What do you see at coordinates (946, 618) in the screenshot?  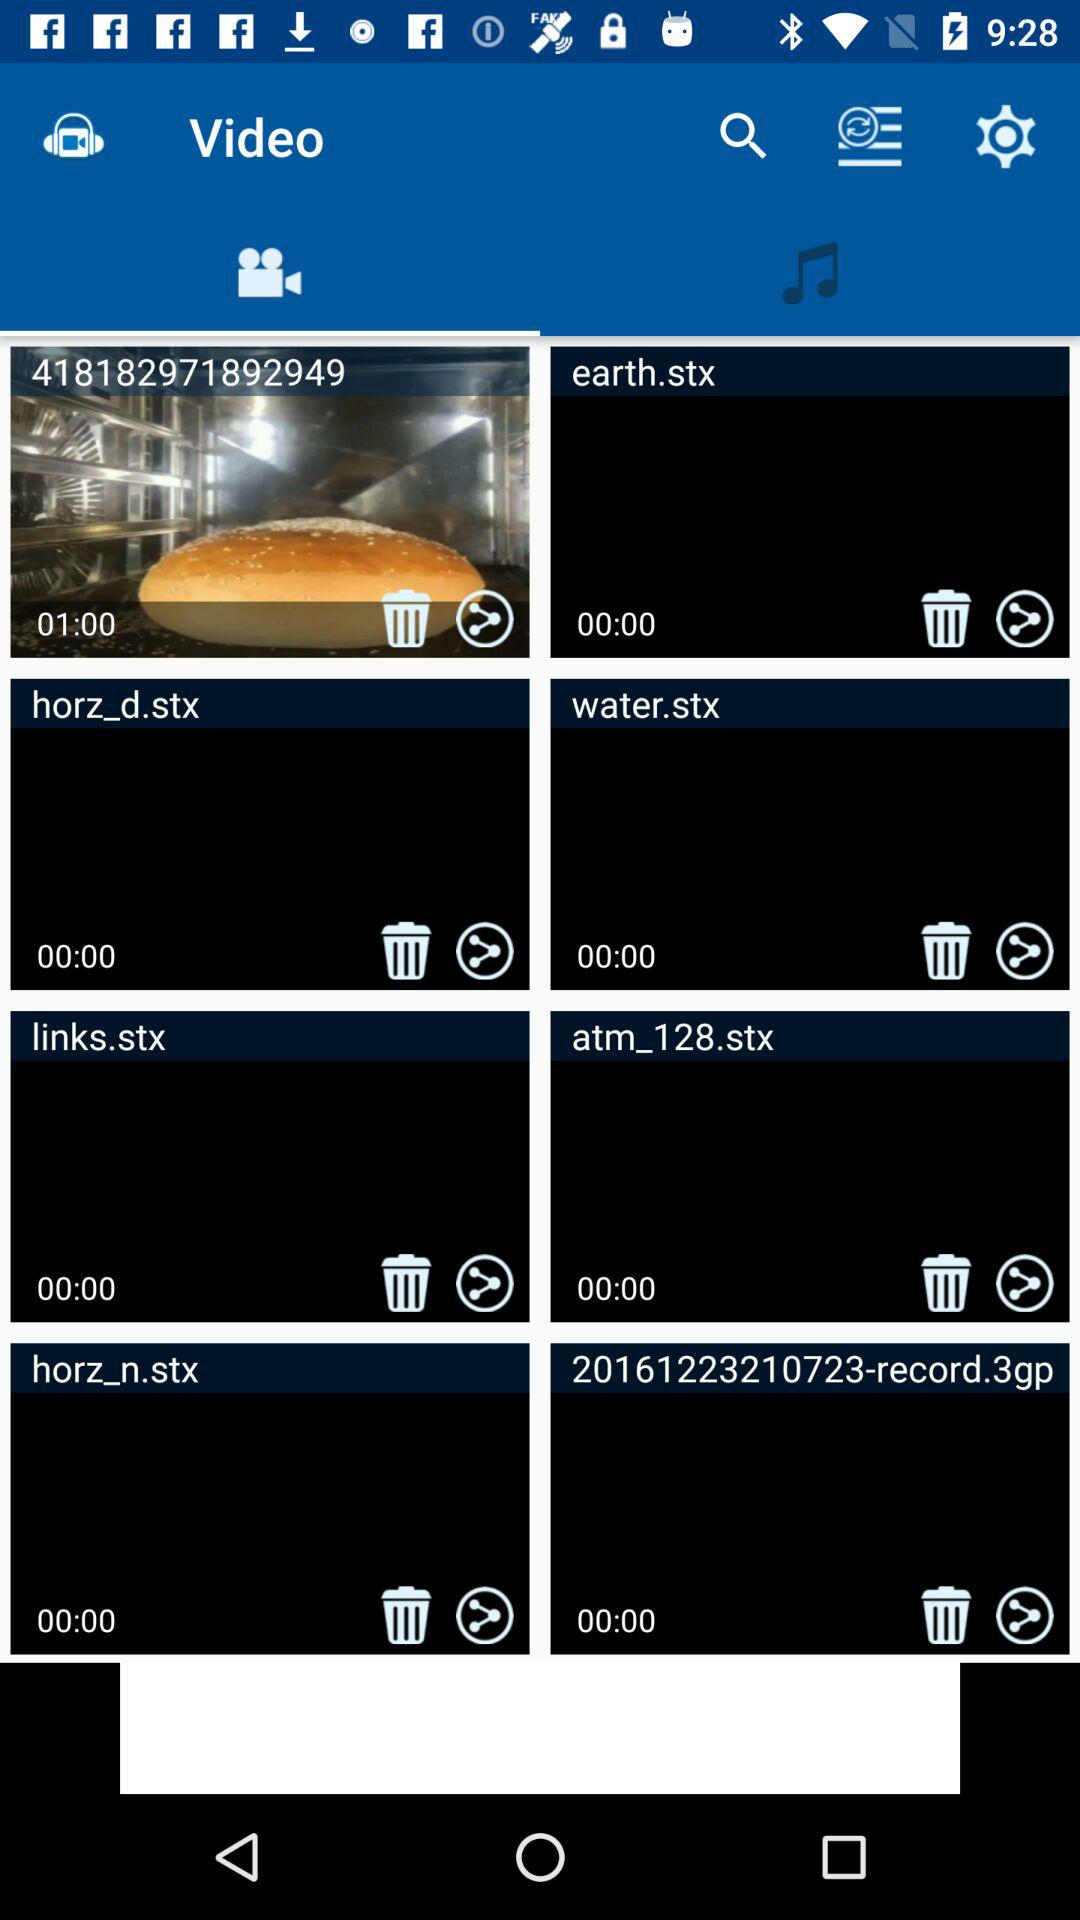 I see `click on the 2nd delete button icon` at bounding box center [946, 618].